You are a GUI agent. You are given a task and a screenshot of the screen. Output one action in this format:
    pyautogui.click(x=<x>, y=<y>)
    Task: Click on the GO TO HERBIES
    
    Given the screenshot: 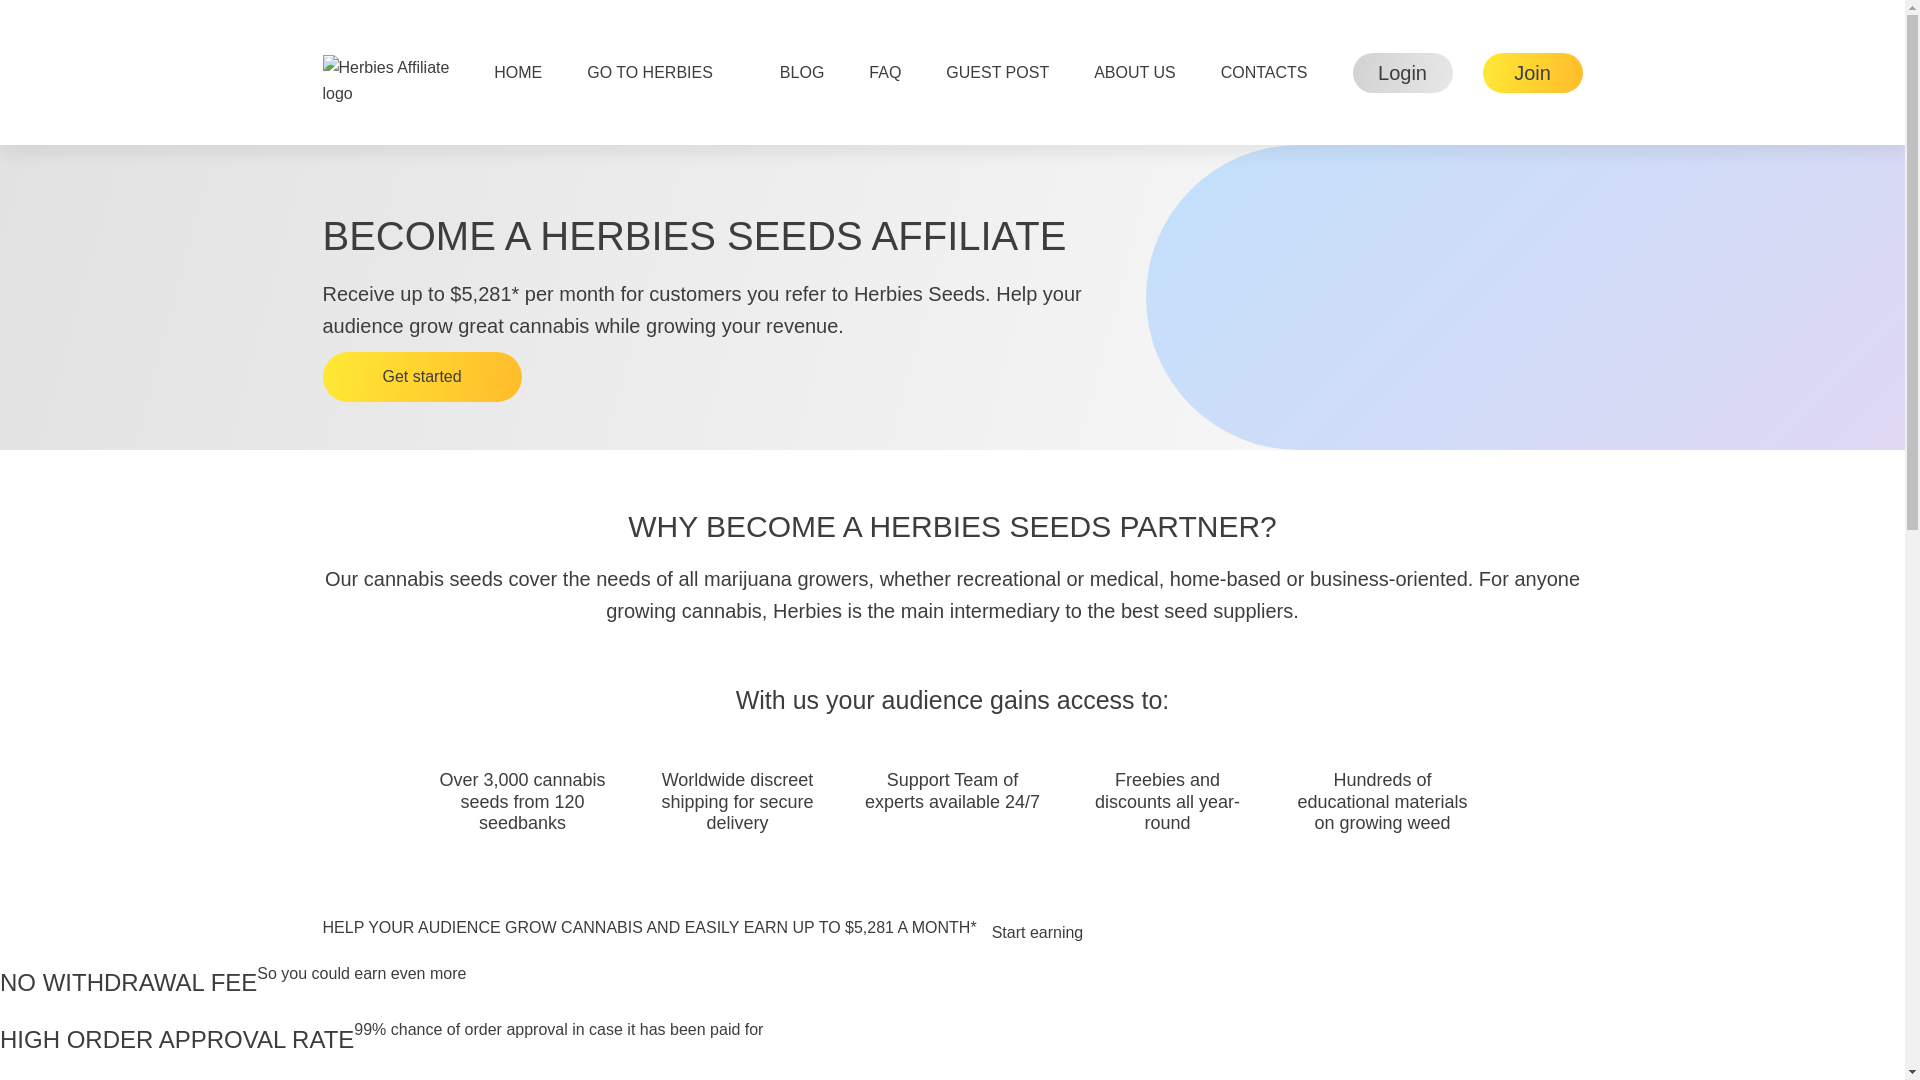 What is the action you would take?
    pyautogui.click(x=661, y=71)
    